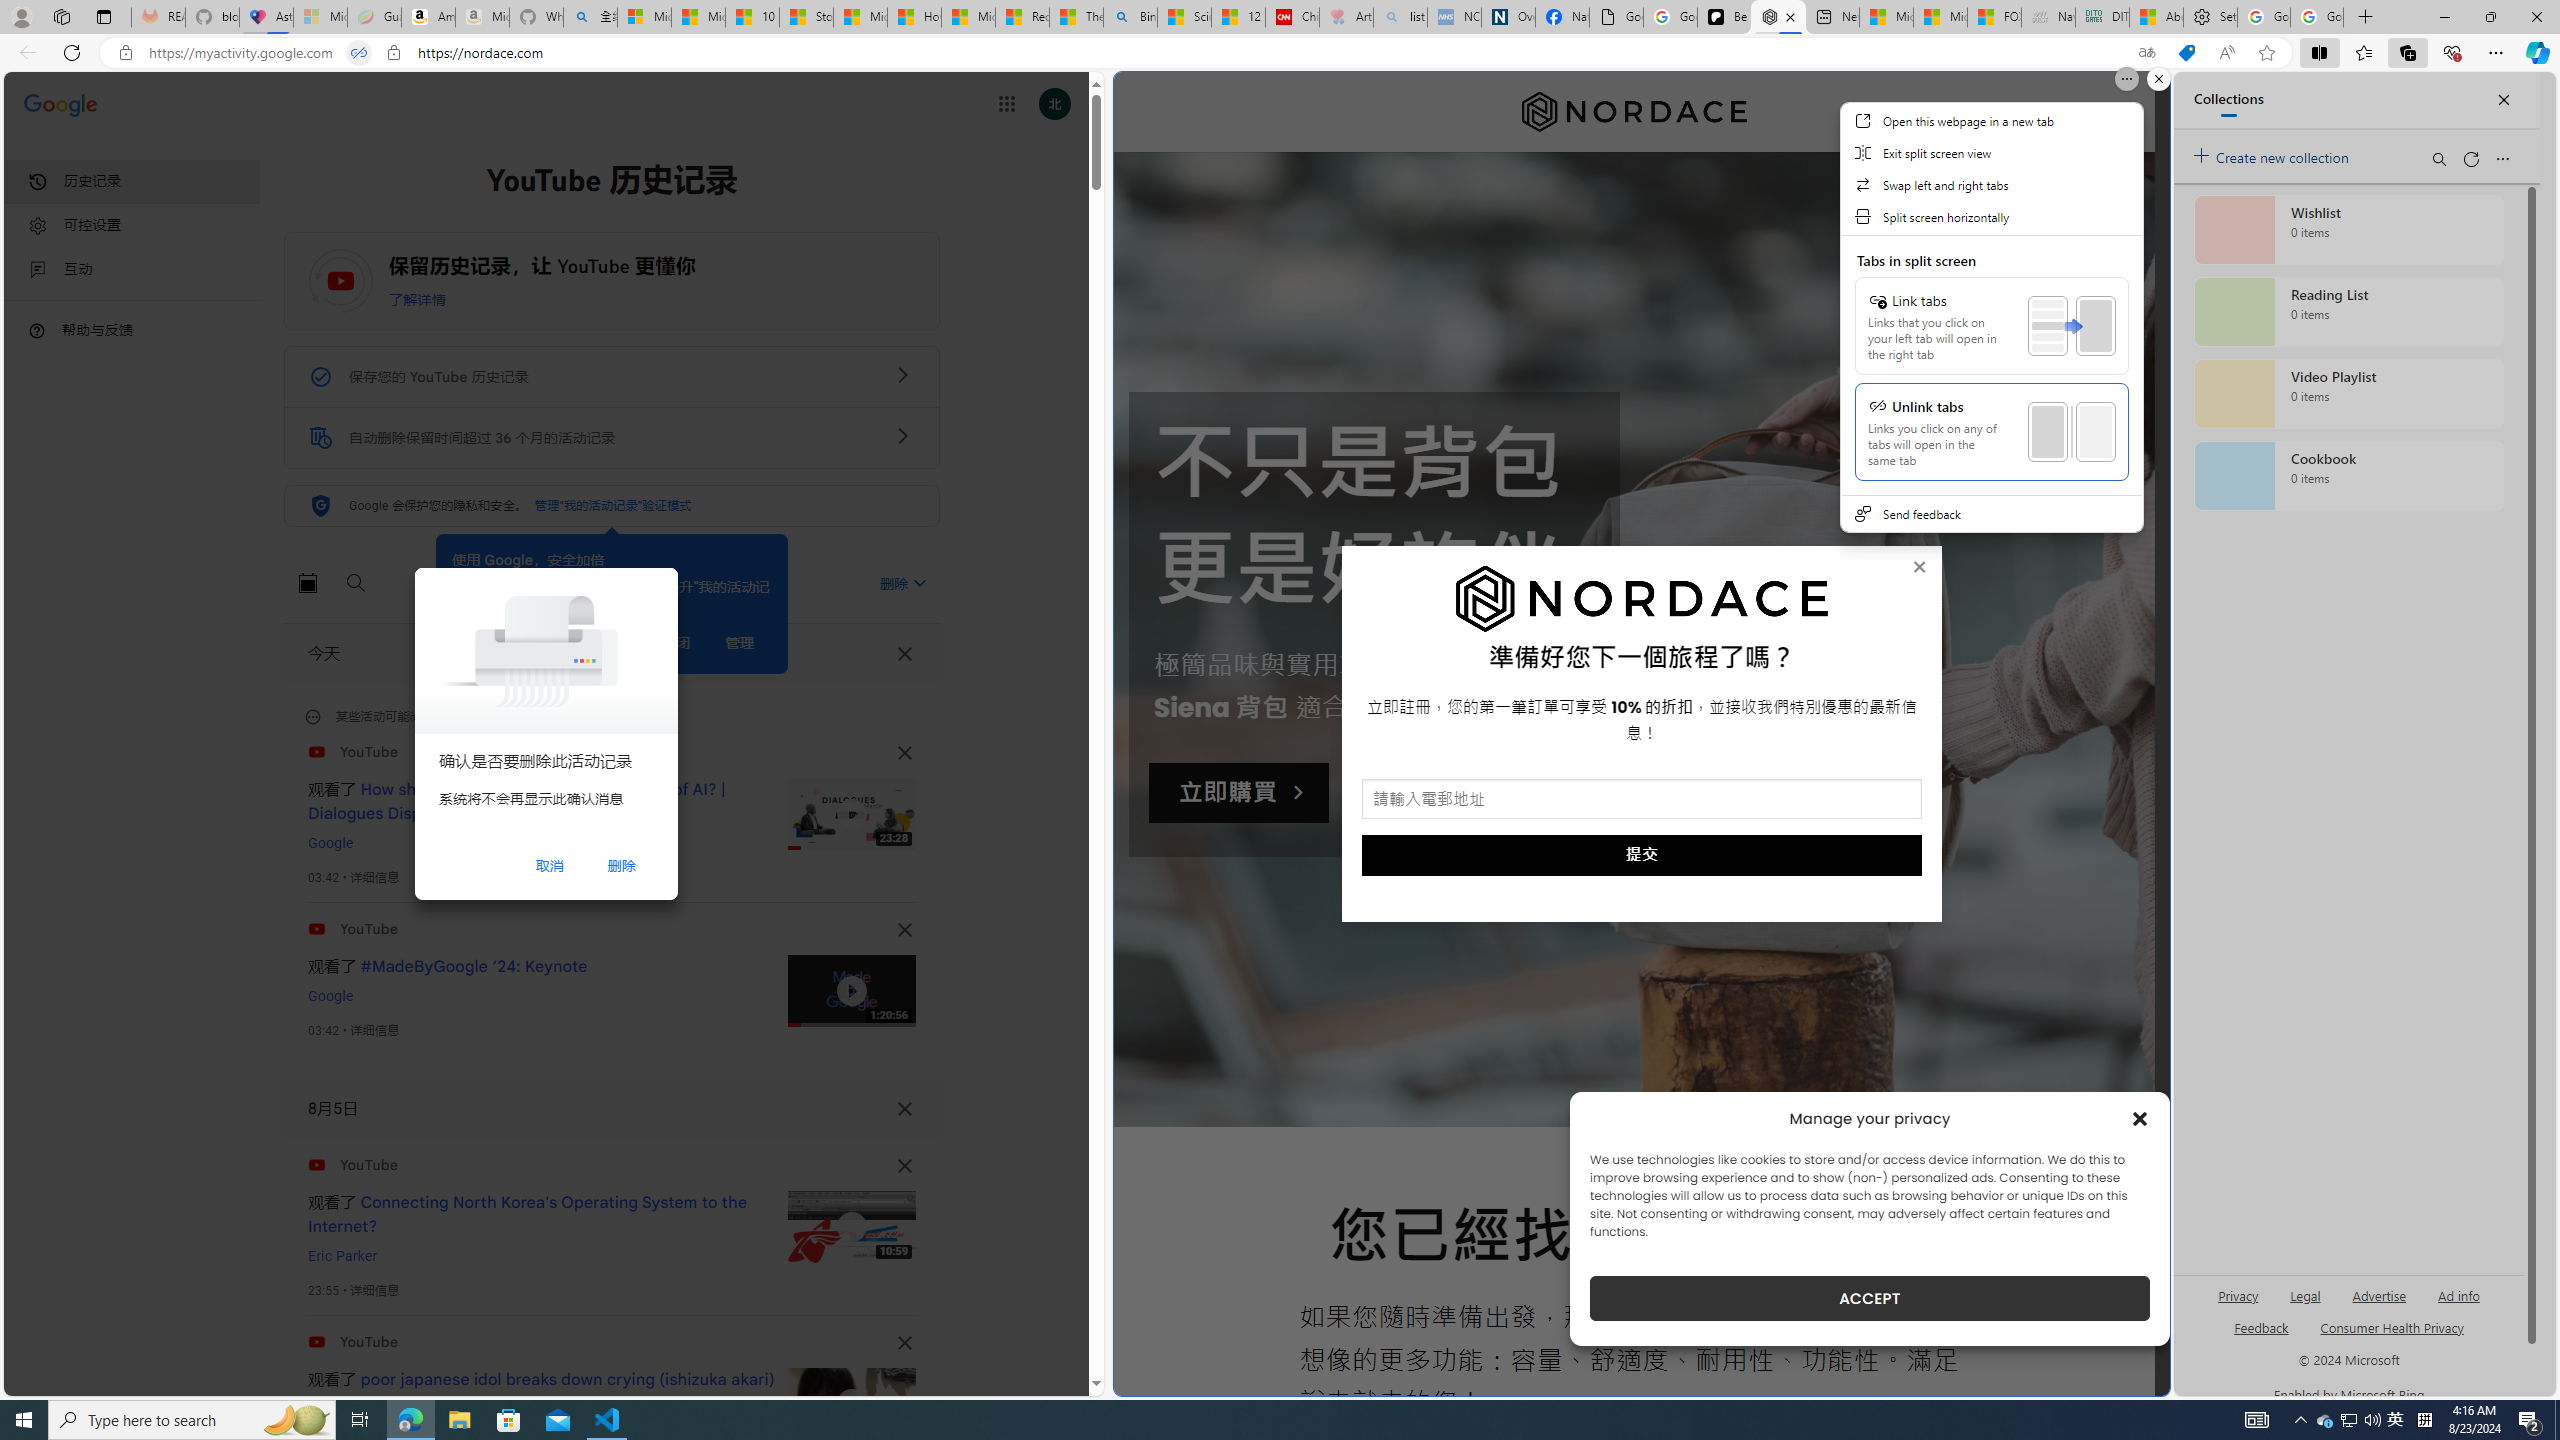  What do you see at coordinates (1022, 17) in the screenshot?
I see `Recipes - MSN` at bounding box center [1022, 17].